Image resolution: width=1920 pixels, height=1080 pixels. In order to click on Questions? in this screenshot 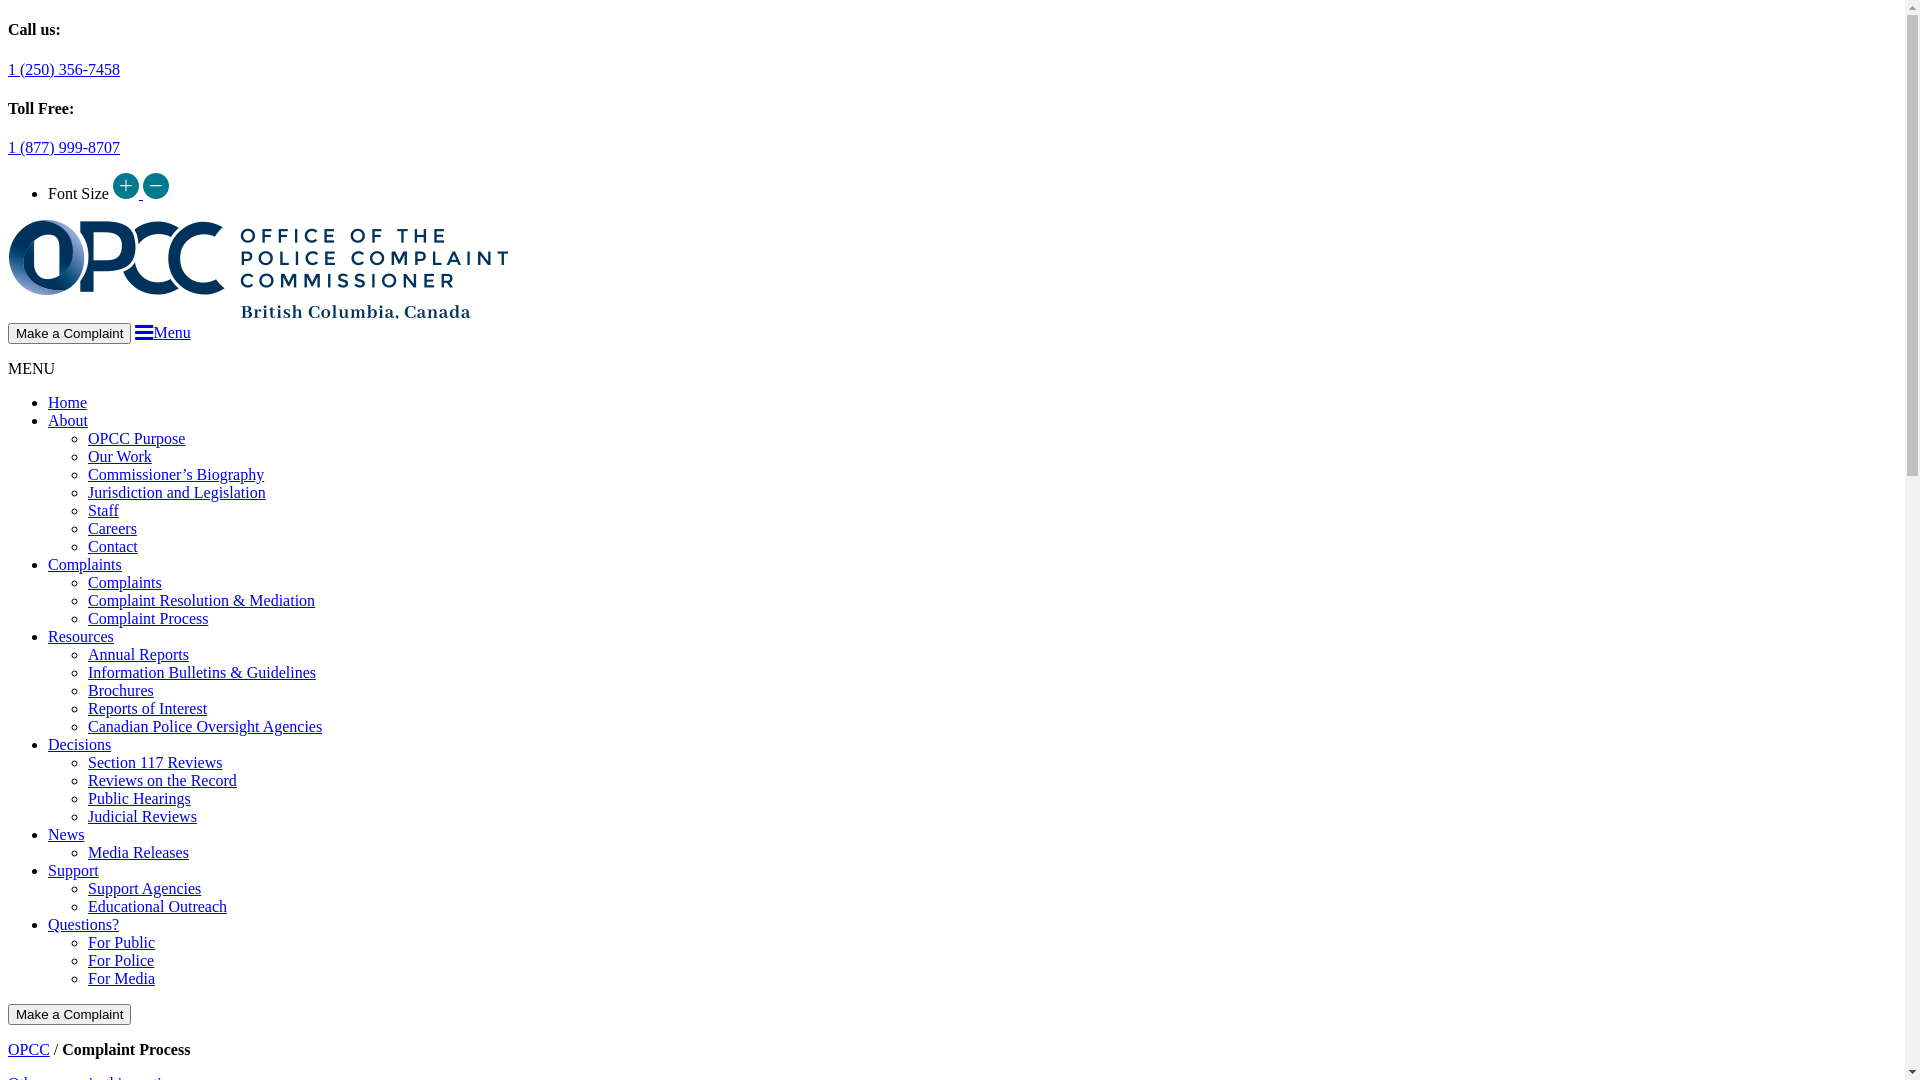, I will do `click(84, 924)`.